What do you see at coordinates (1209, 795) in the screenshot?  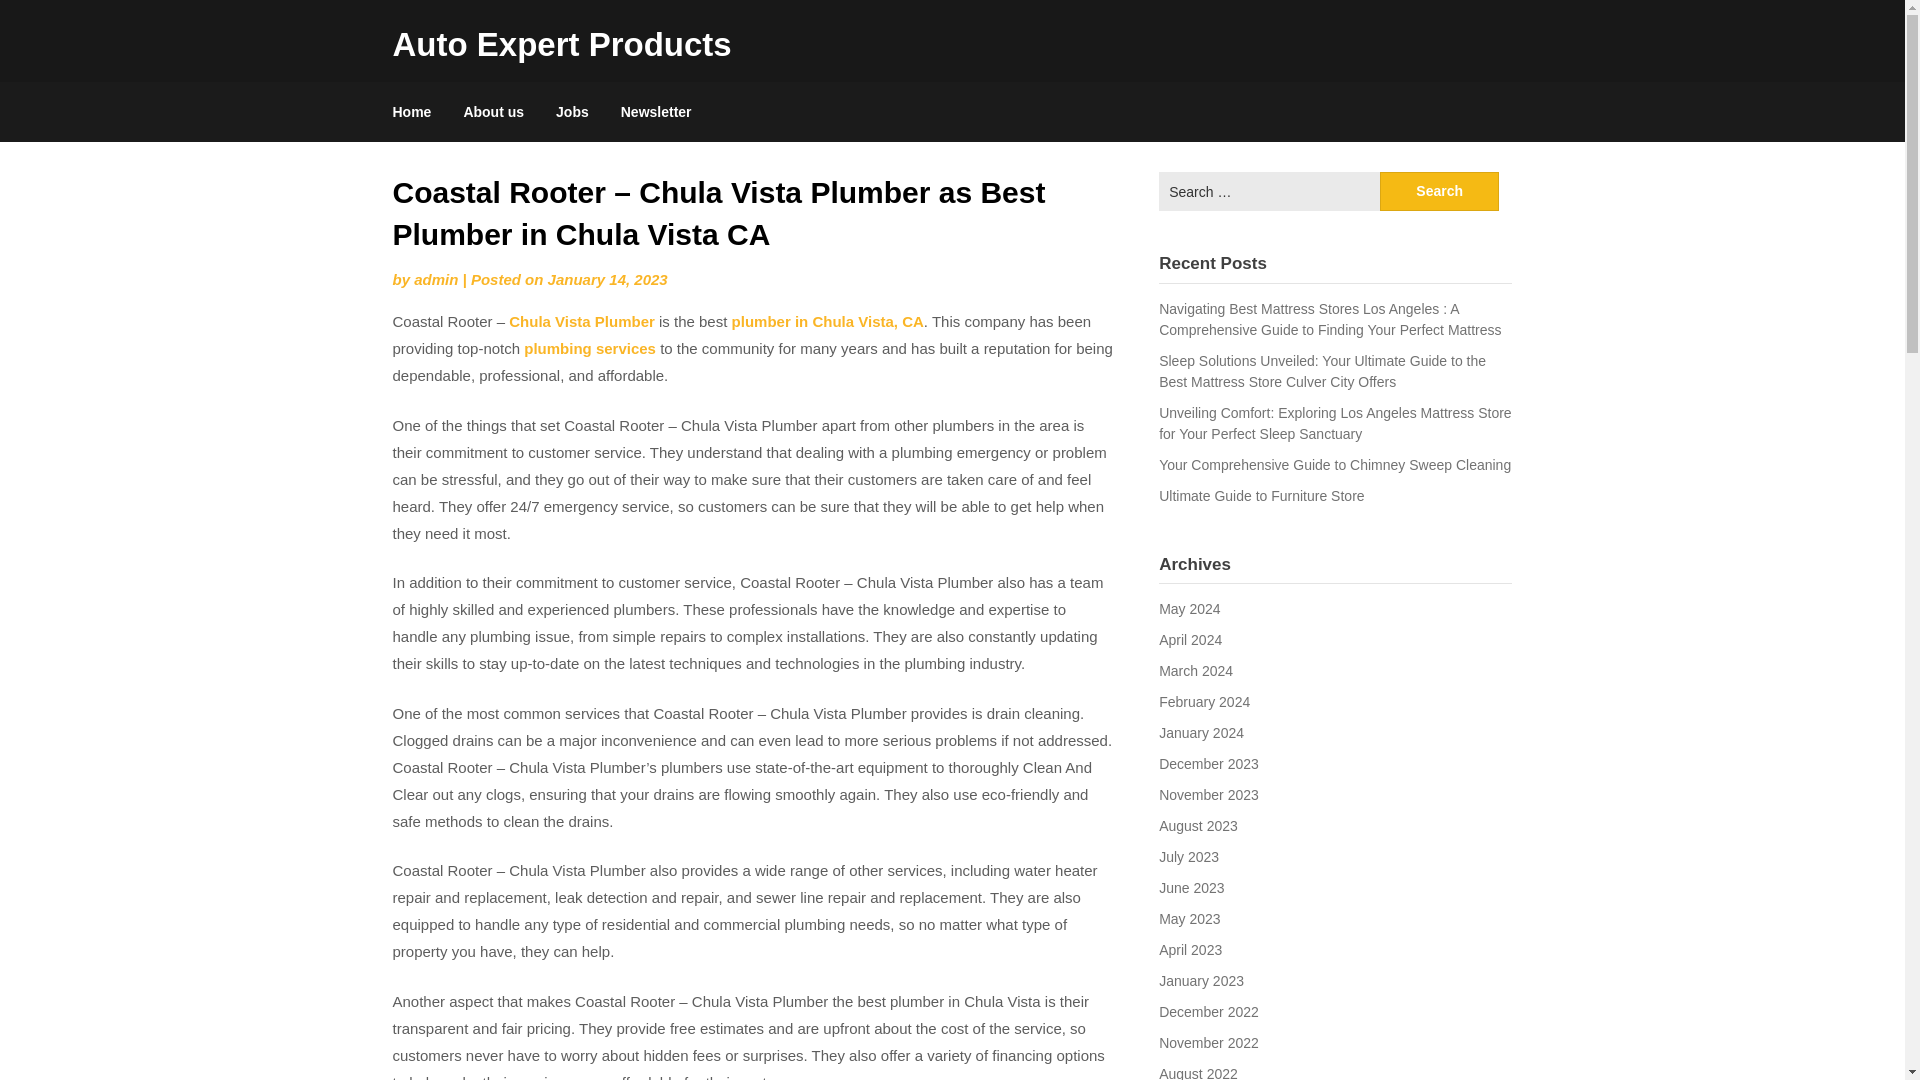 I see `November 2023` at bounding box center [1209, 795].